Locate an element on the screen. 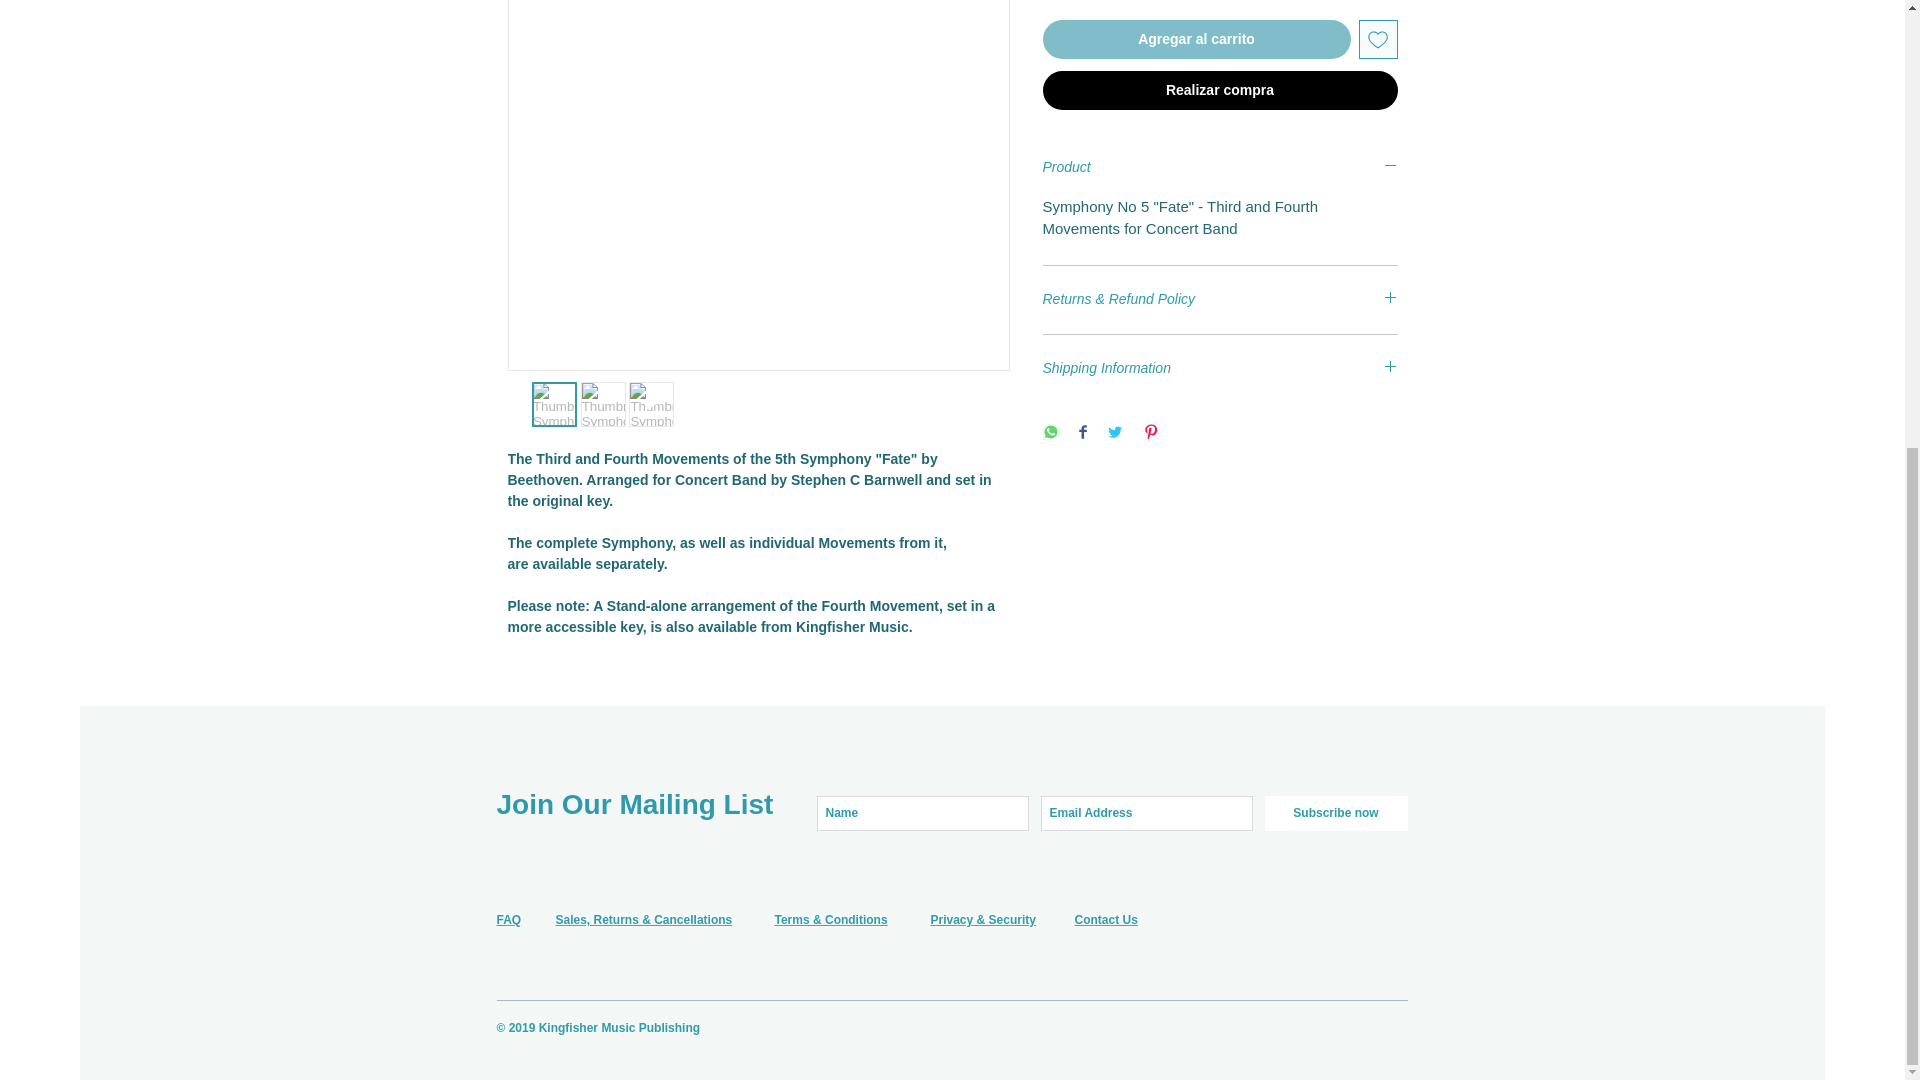 Image resolution: width=1920 pixels, height=1080 pixels. Shipping Information is located at coordinates (1220, 369).